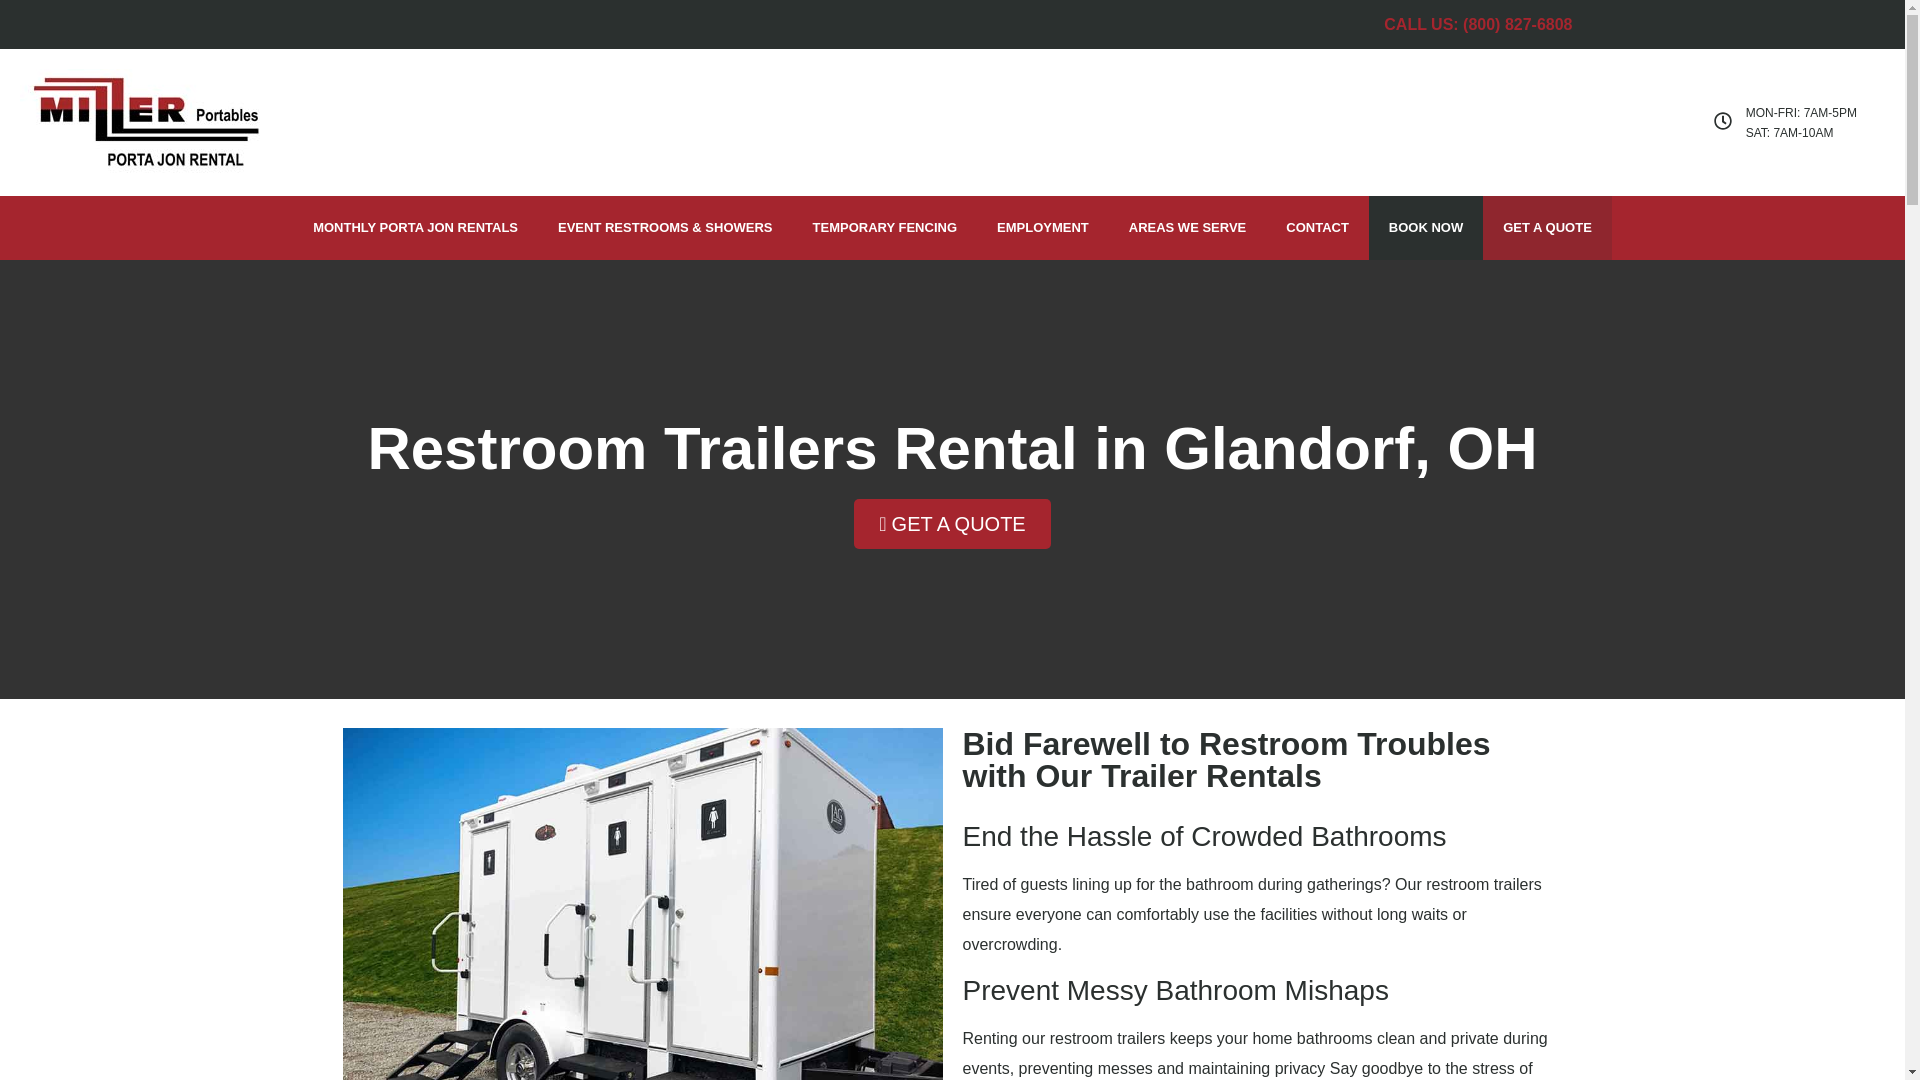 This screenshot has height=1080, width=1920. What do you see at coordinates (1316, 228) in the screenshot?
I see `CONTACT` at bounding box center [1316, 228].